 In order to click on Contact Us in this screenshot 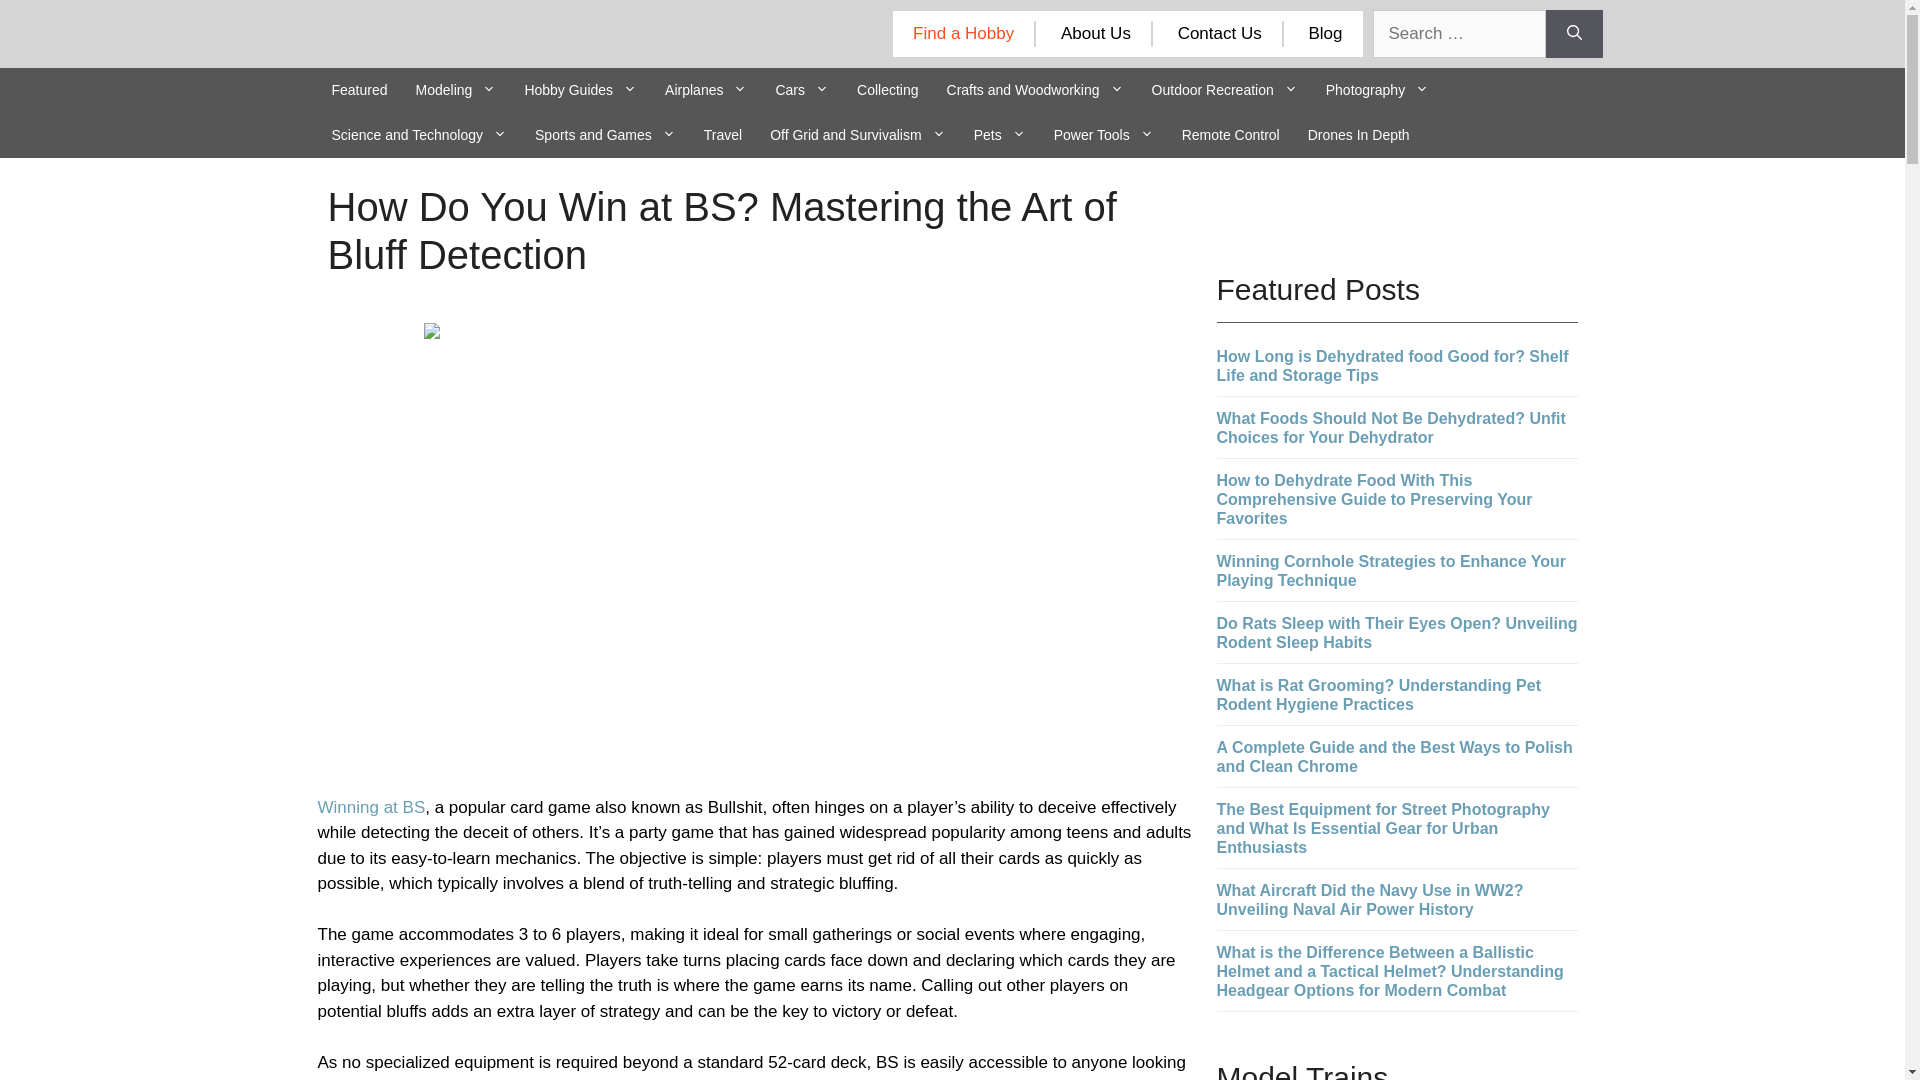, I will do `click(1220, 33)`.